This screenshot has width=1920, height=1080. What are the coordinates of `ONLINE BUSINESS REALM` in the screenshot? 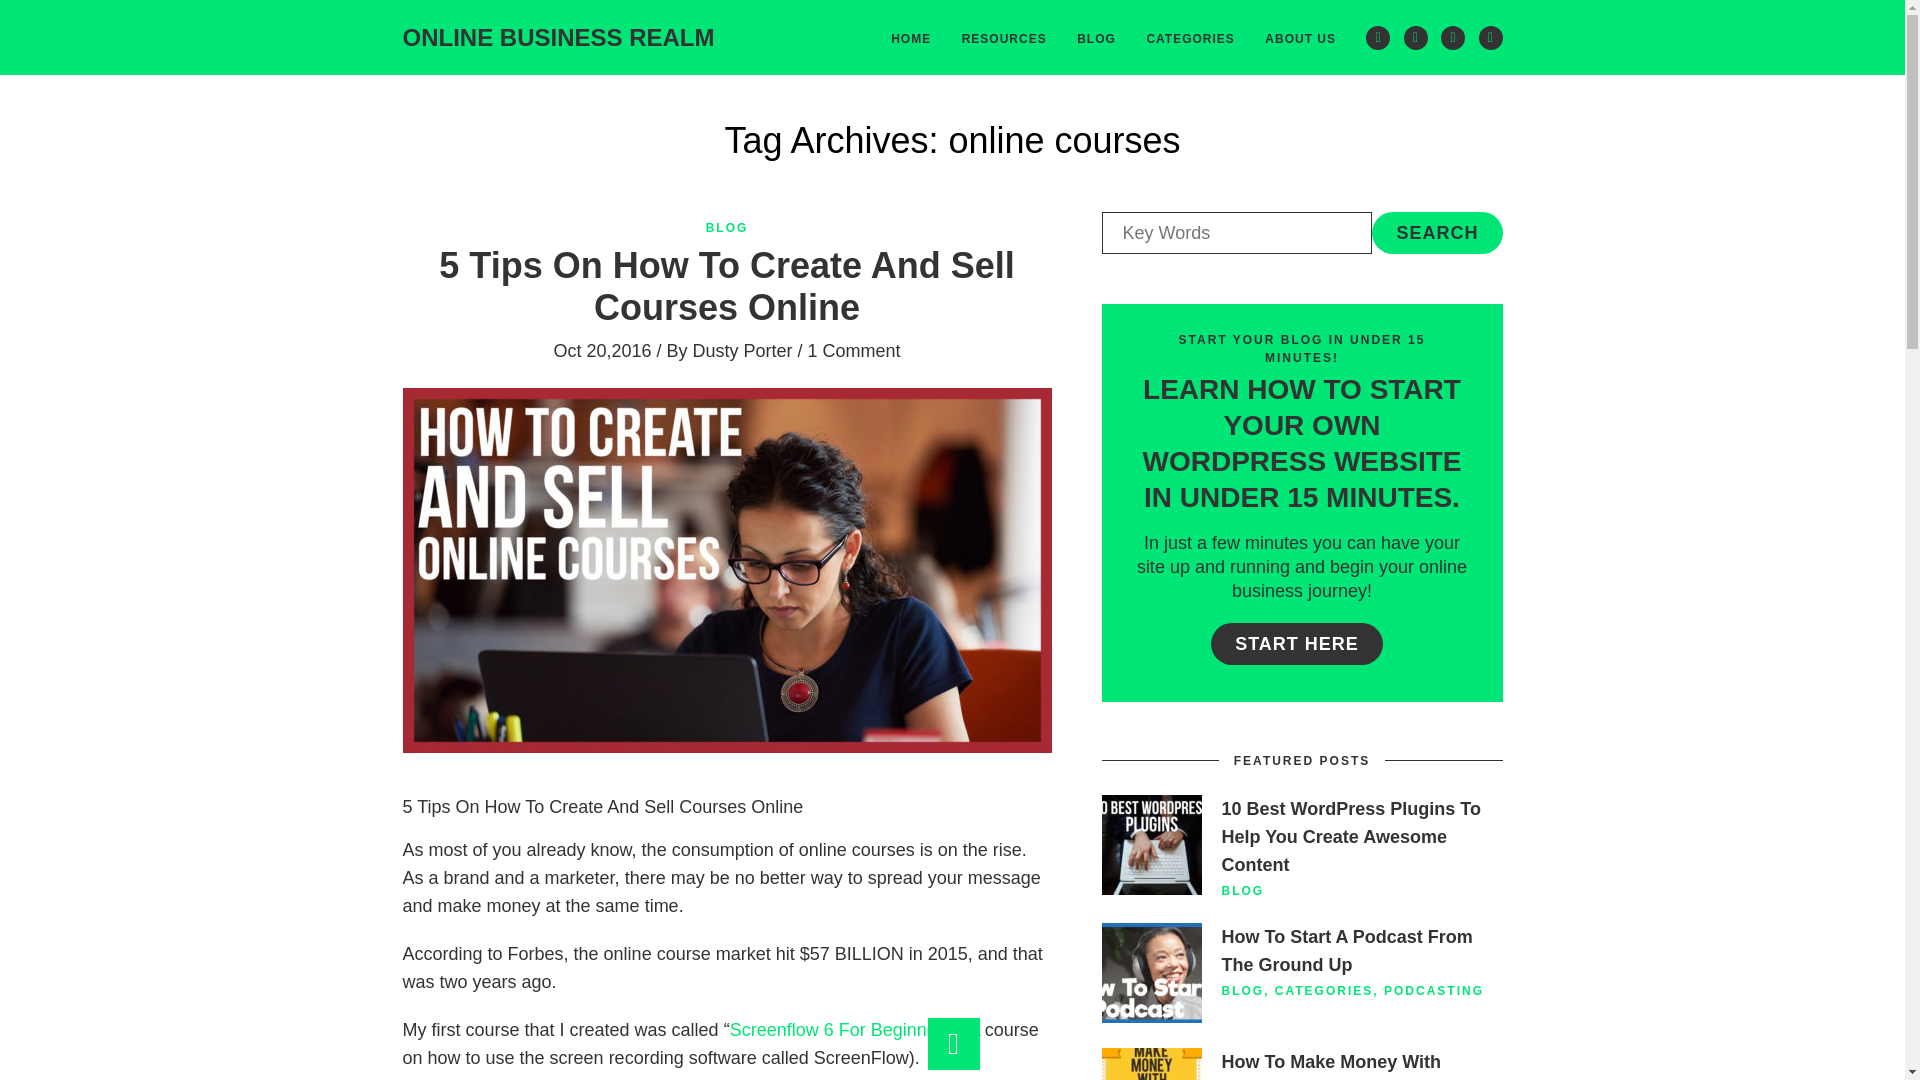 It's located at (558, 36).